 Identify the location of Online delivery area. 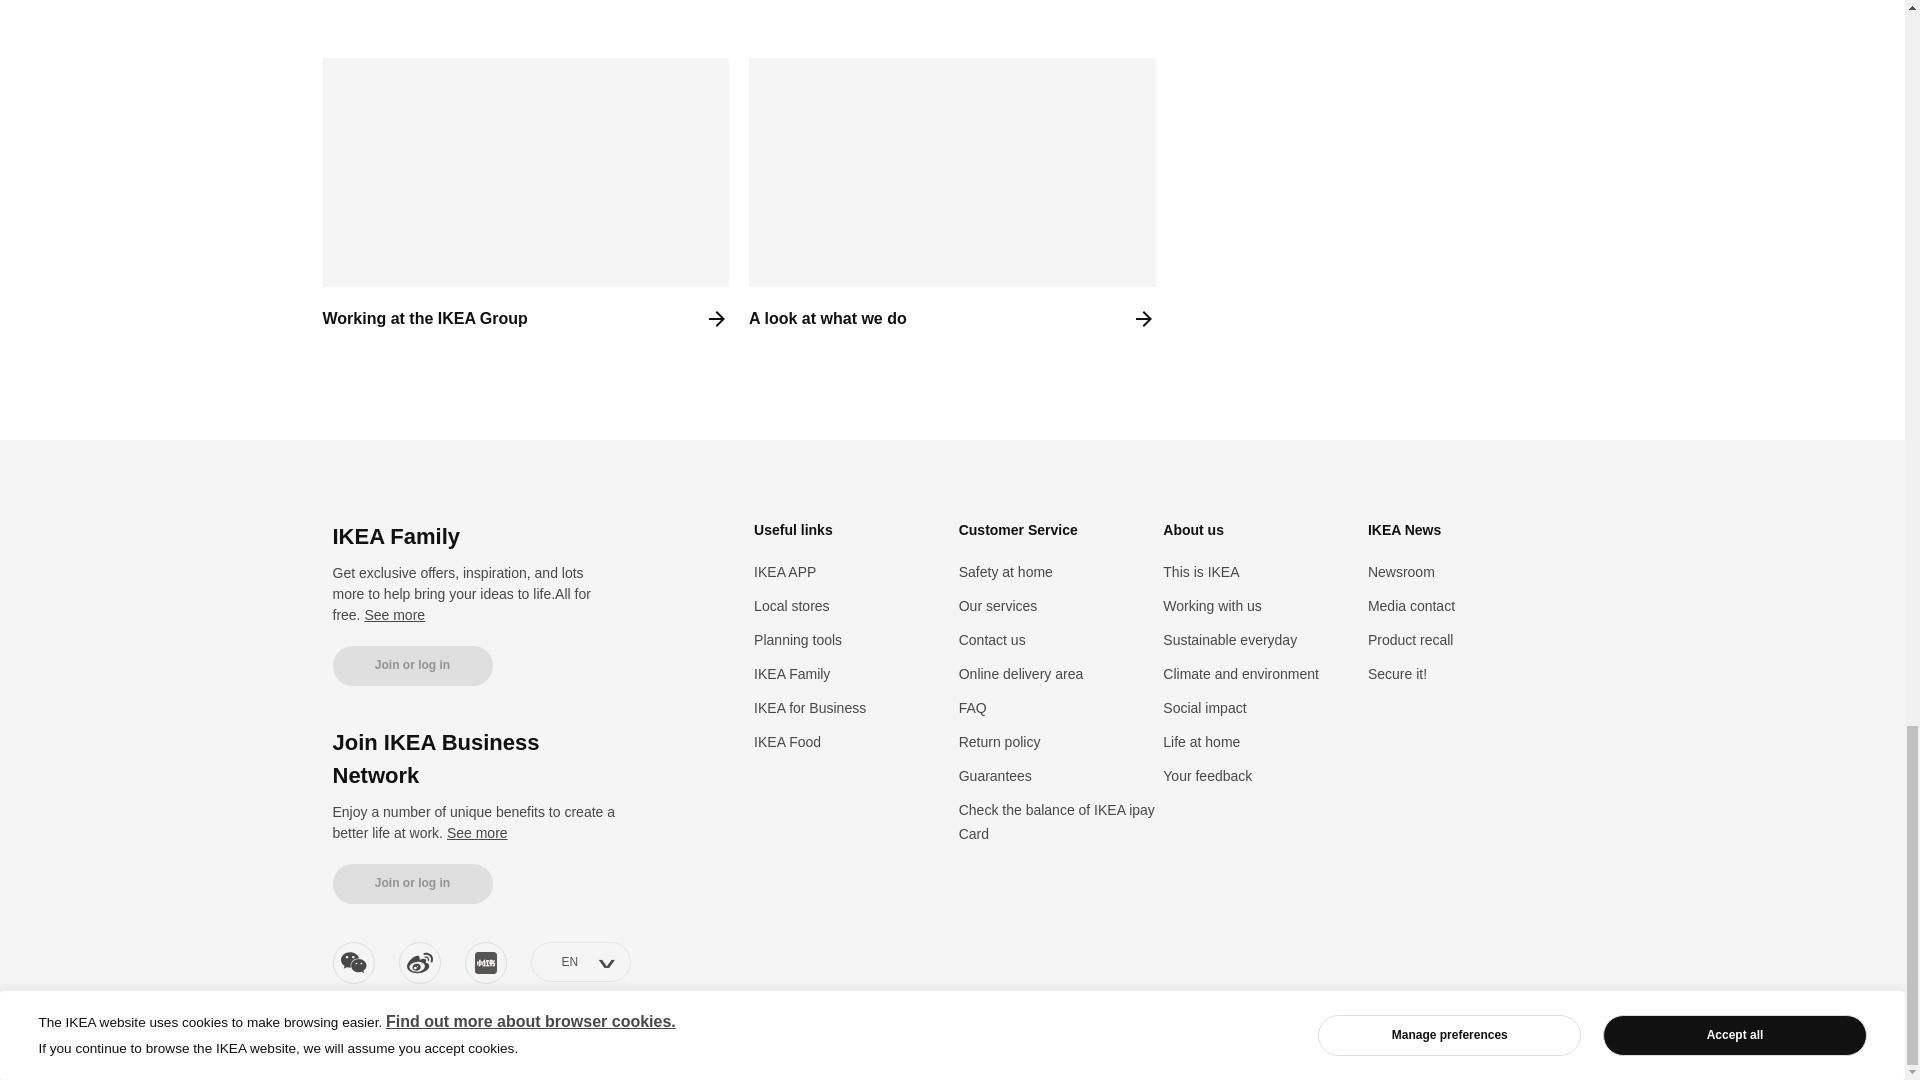
(1021, 674).